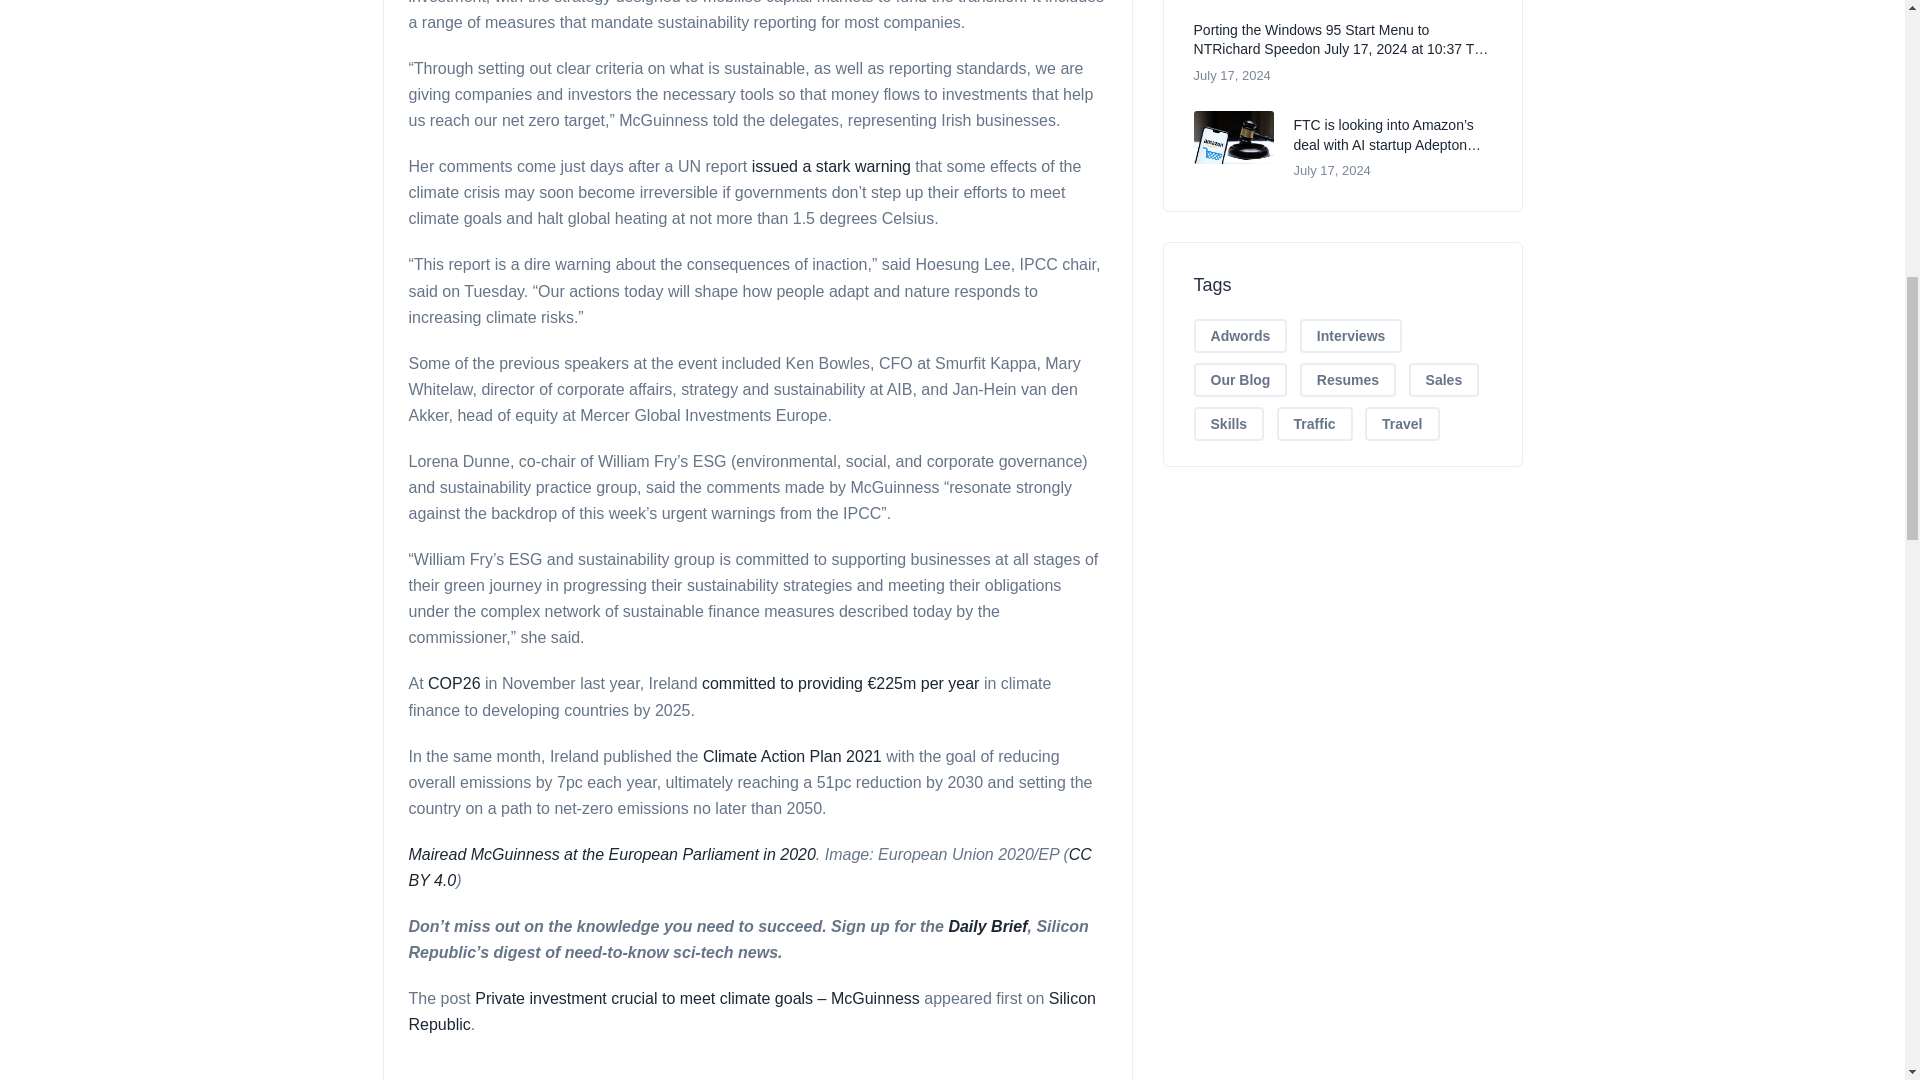 Image resolution: width=1920 pixels, height=1080 pixels. I want to click on issued a stark warning, so click(831, 166).